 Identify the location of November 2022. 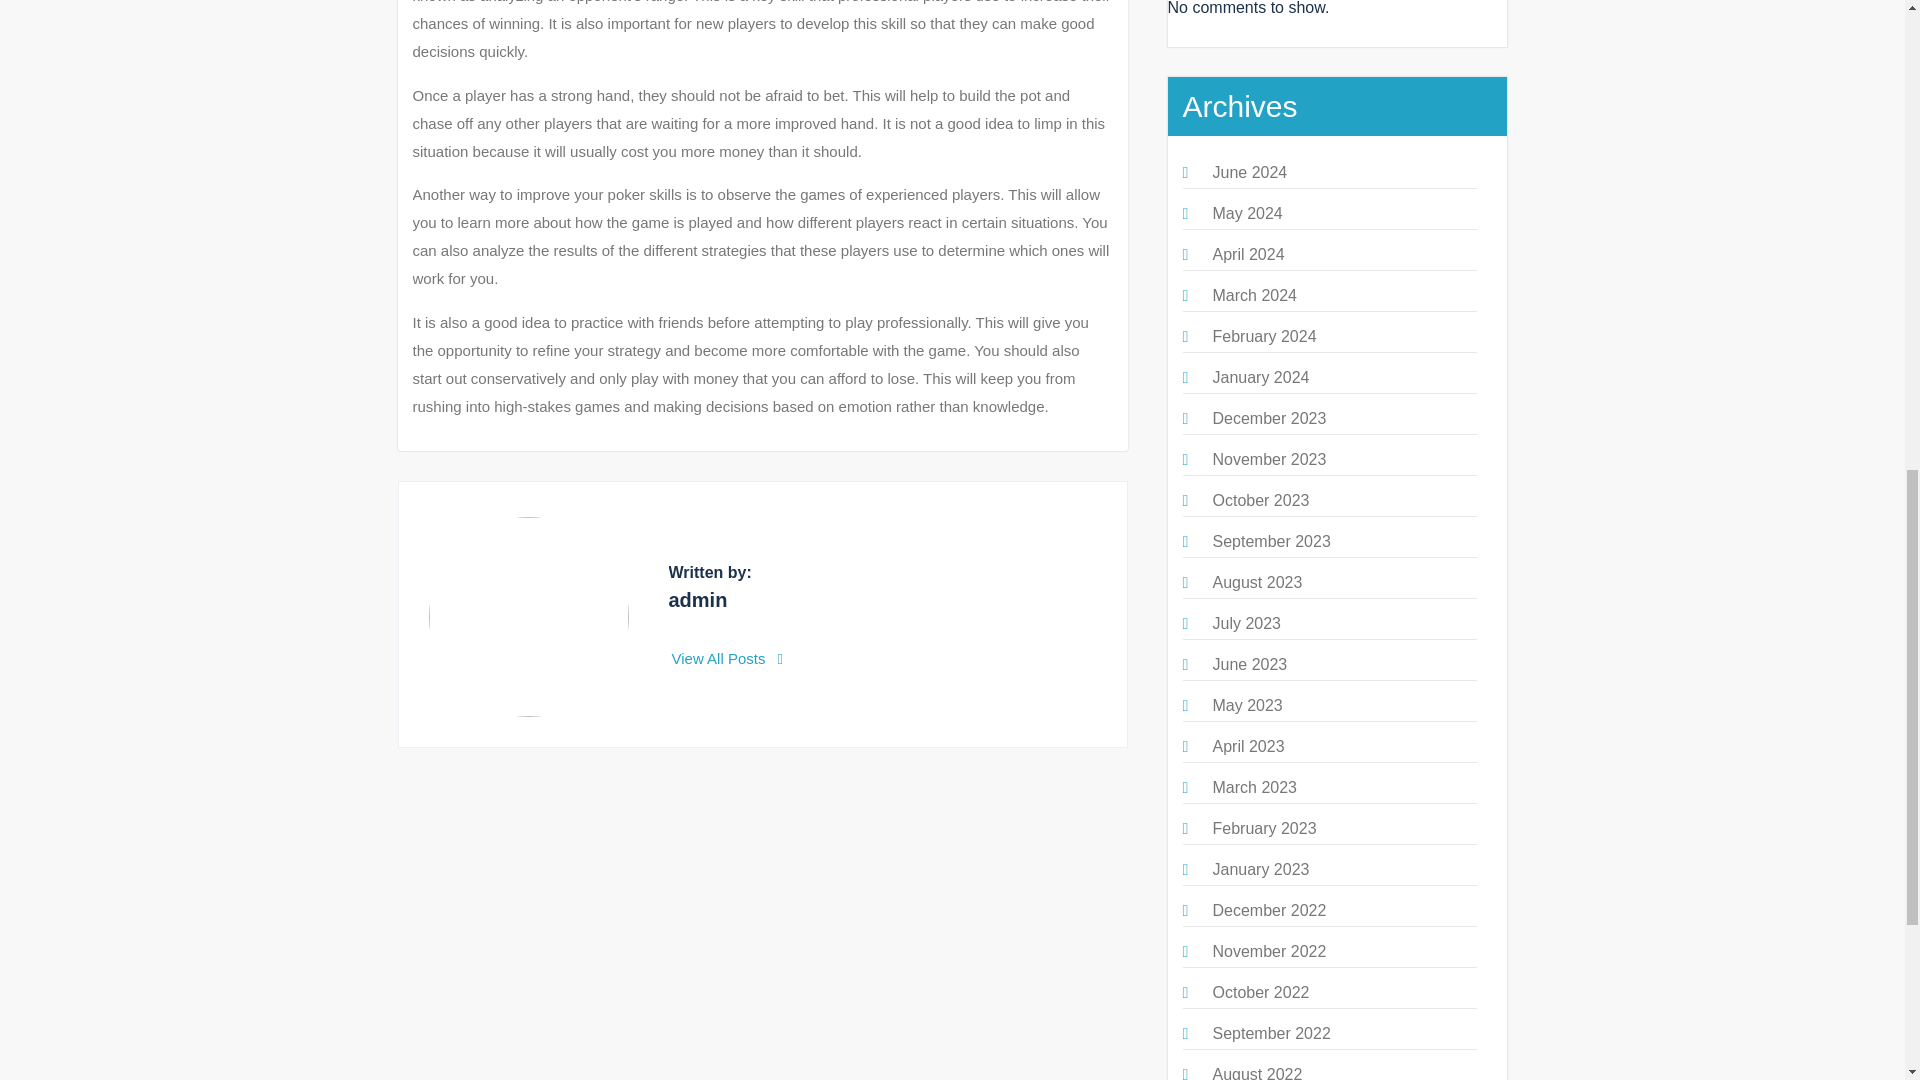
(1268, 951).